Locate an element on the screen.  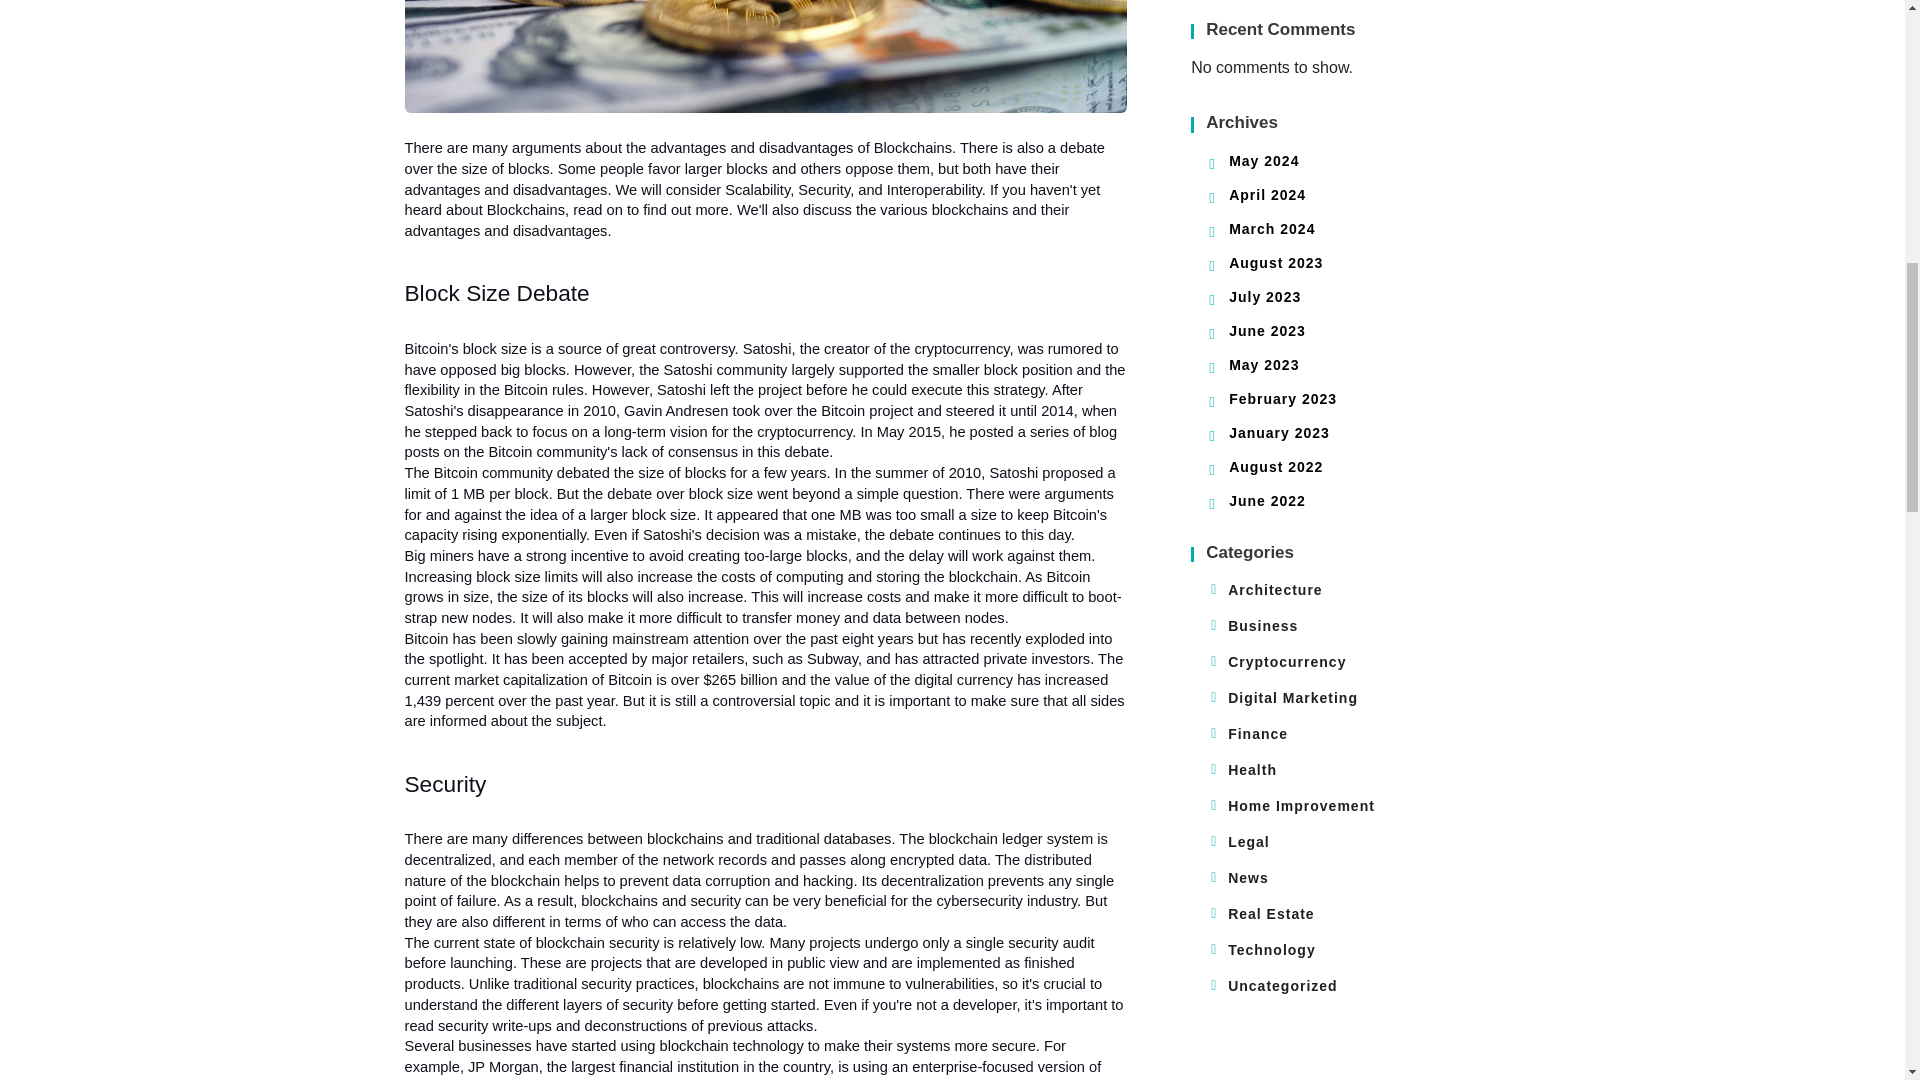
June 2022 is located at coordinates (1266, 500).